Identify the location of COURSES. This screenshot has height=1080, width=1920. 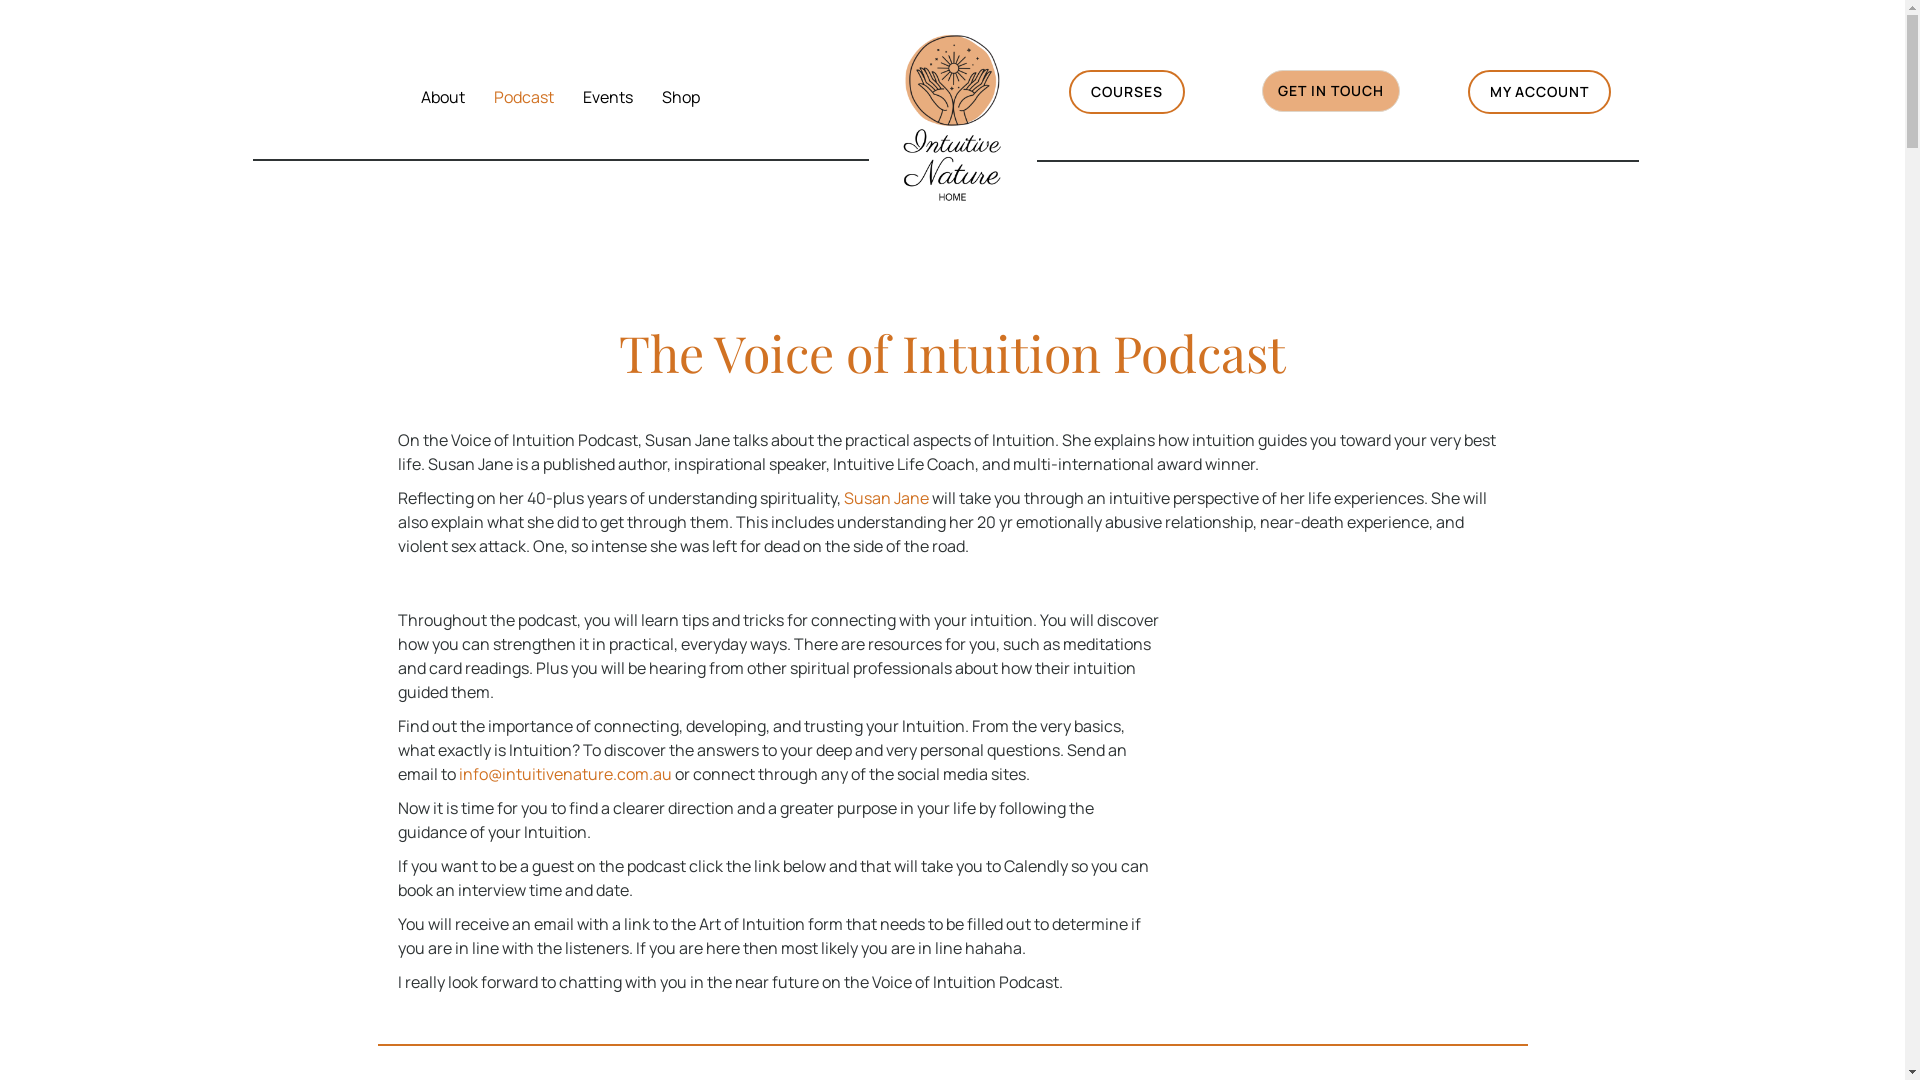
(1127, 92).